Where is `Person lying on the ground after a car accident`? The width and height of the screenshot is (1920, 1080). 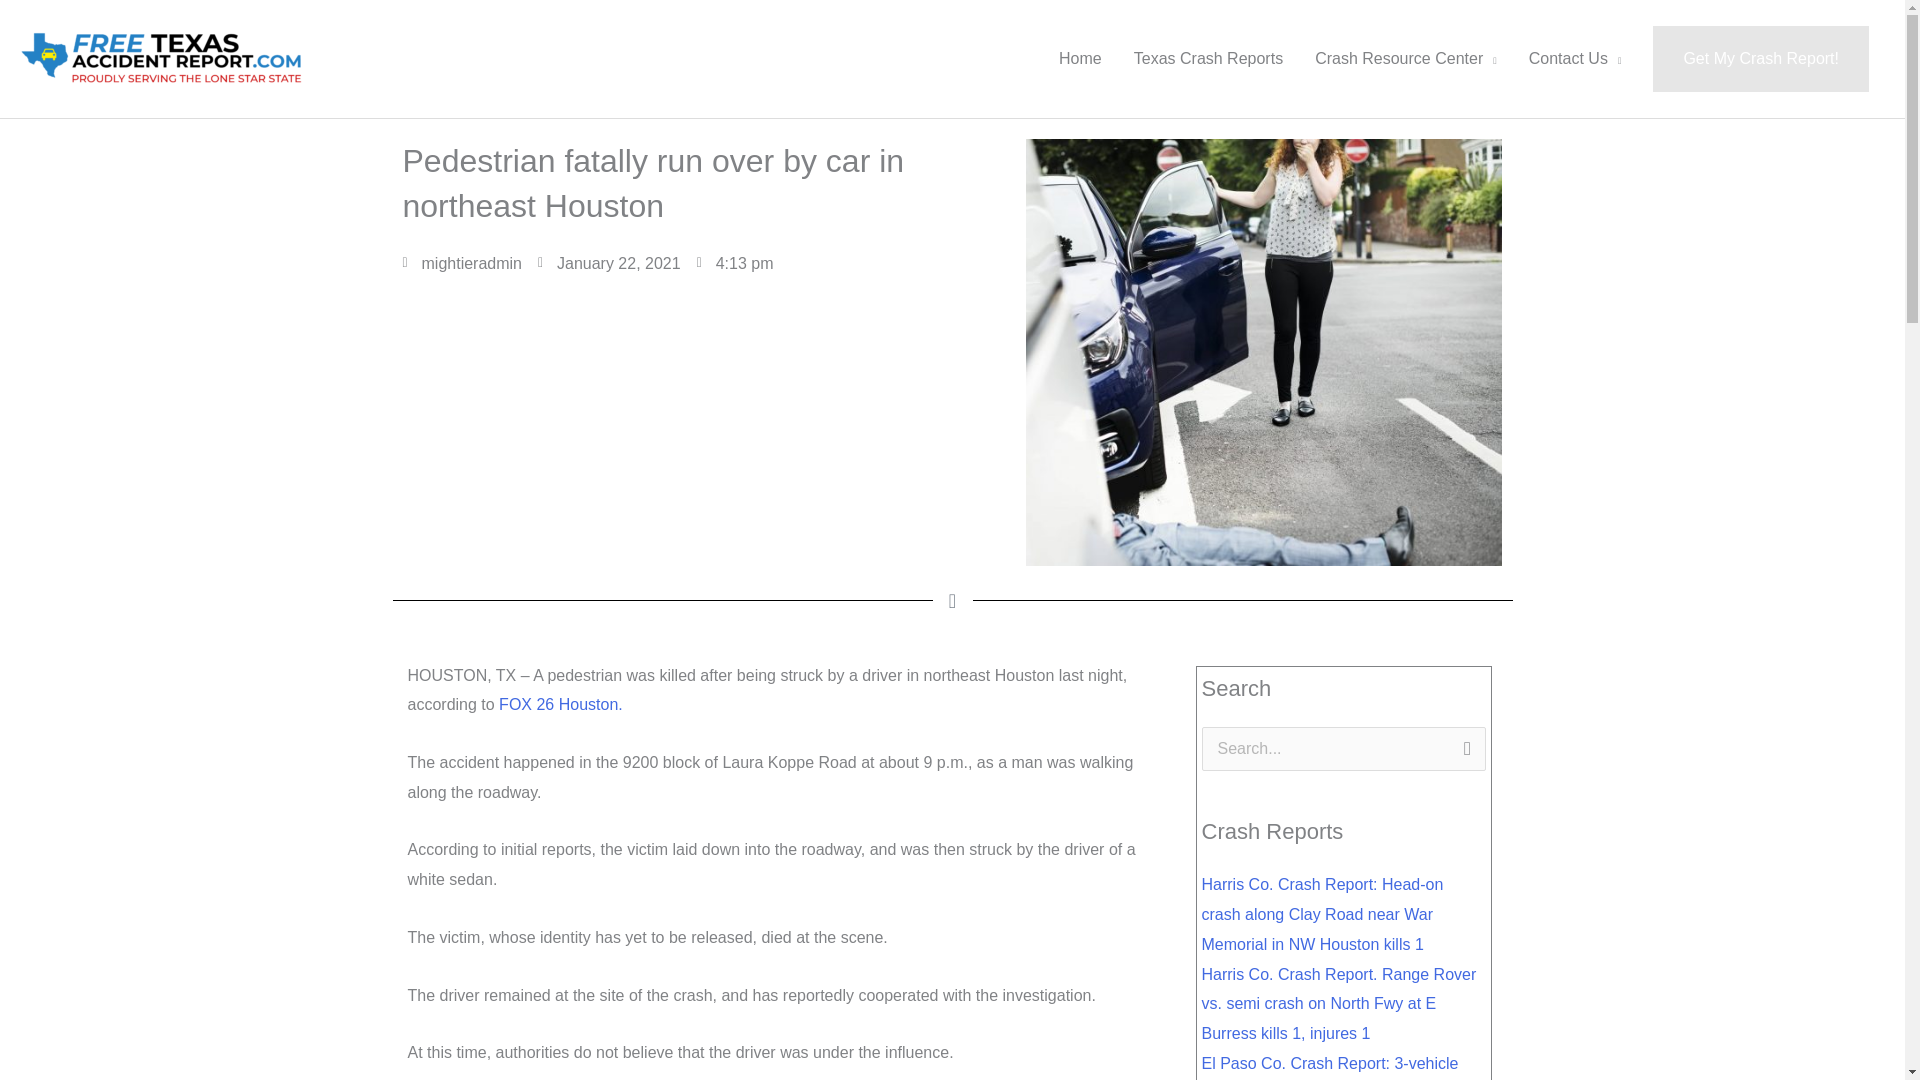
Person lying on the ground after a car accident is located at coordinates (1263, 352).